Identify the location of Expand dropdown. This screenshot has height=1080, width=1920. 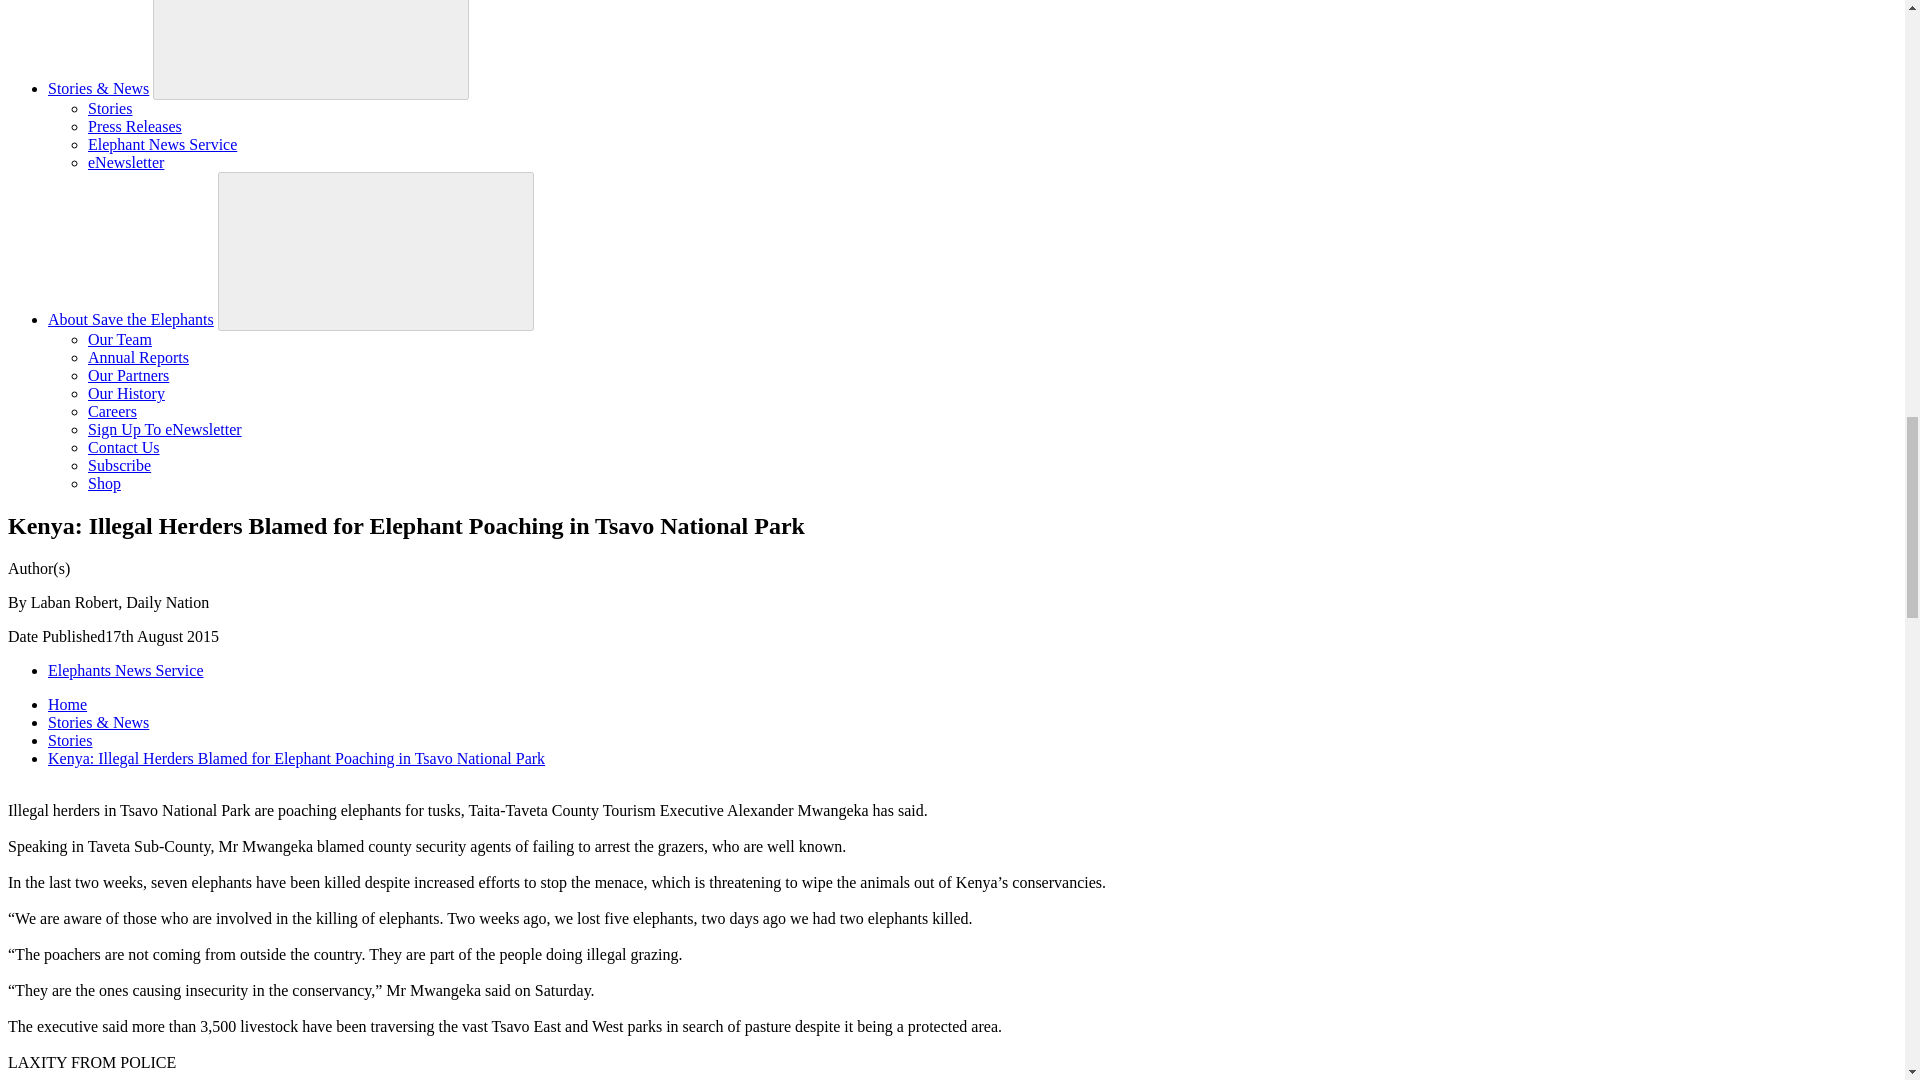
(376, 250).